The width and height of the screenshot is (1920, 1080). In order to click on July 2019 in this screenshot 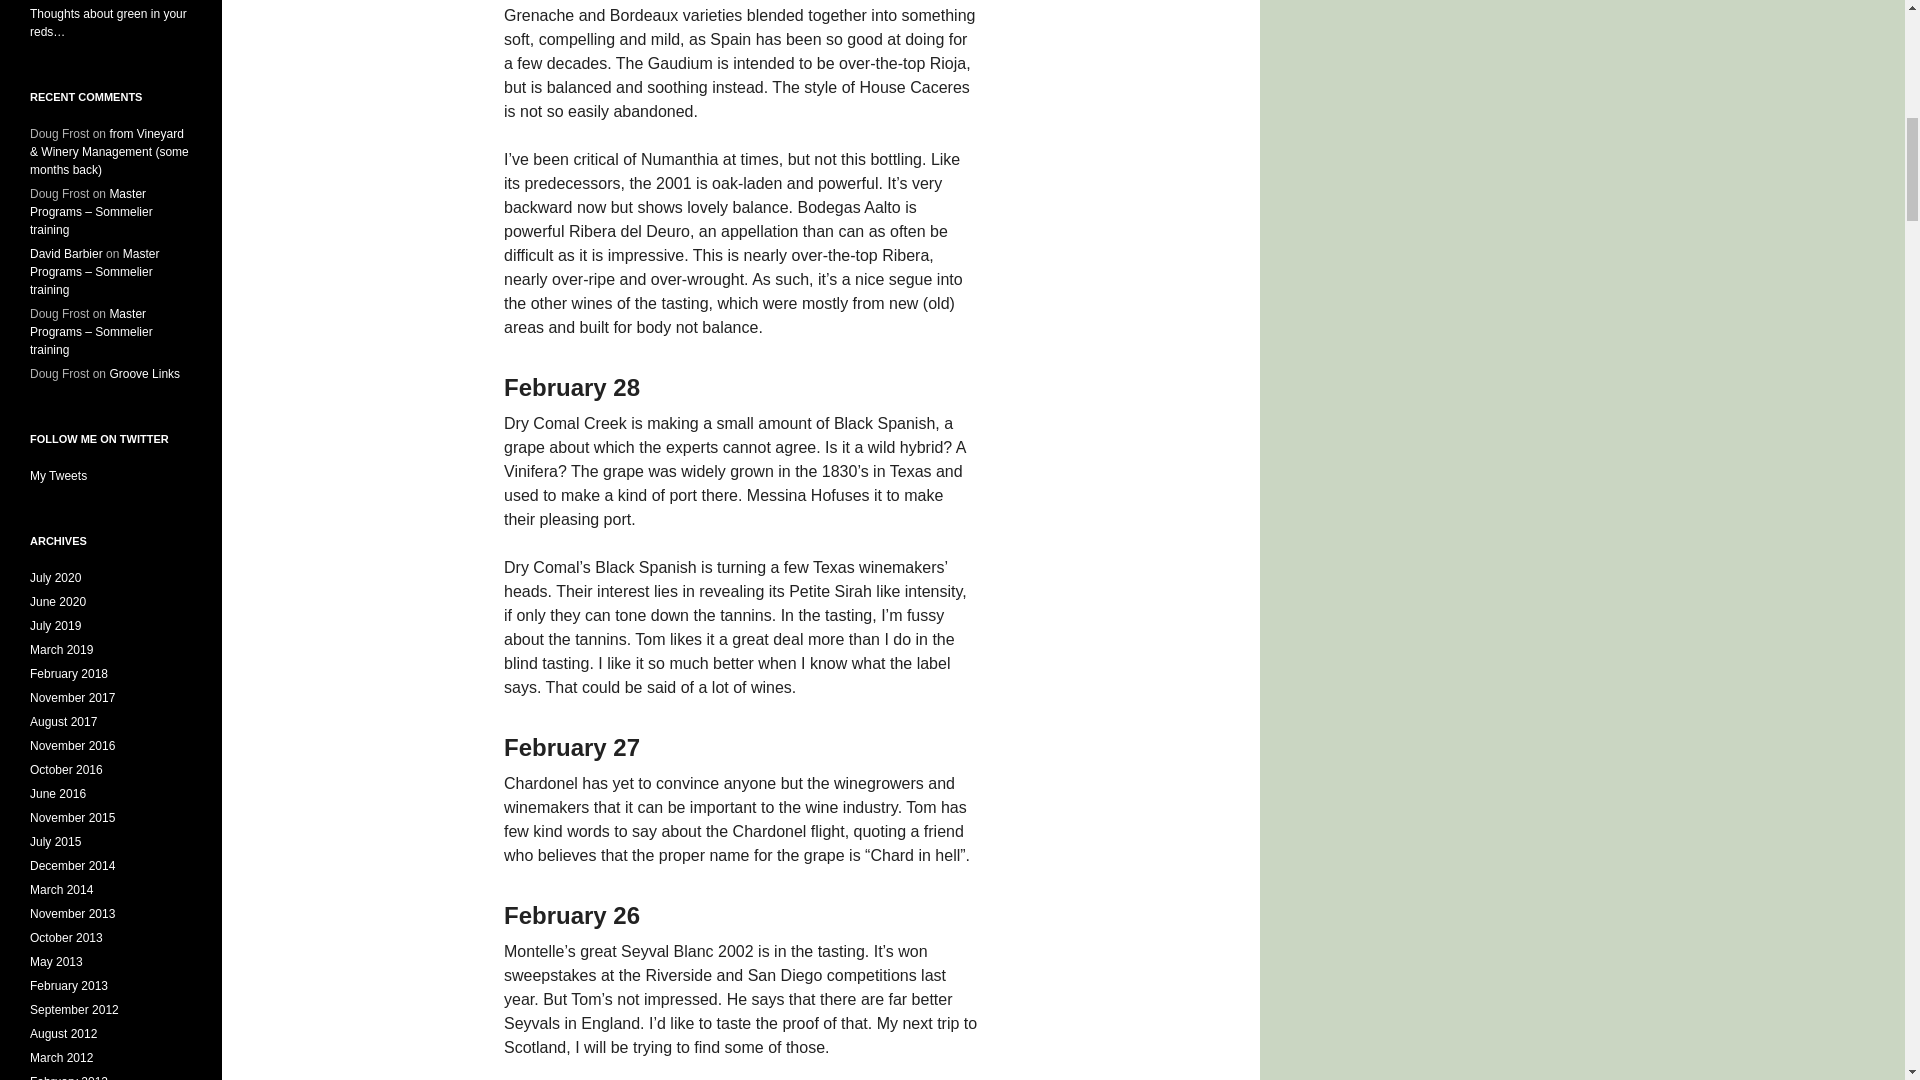, I will do `click(55, 625)`.